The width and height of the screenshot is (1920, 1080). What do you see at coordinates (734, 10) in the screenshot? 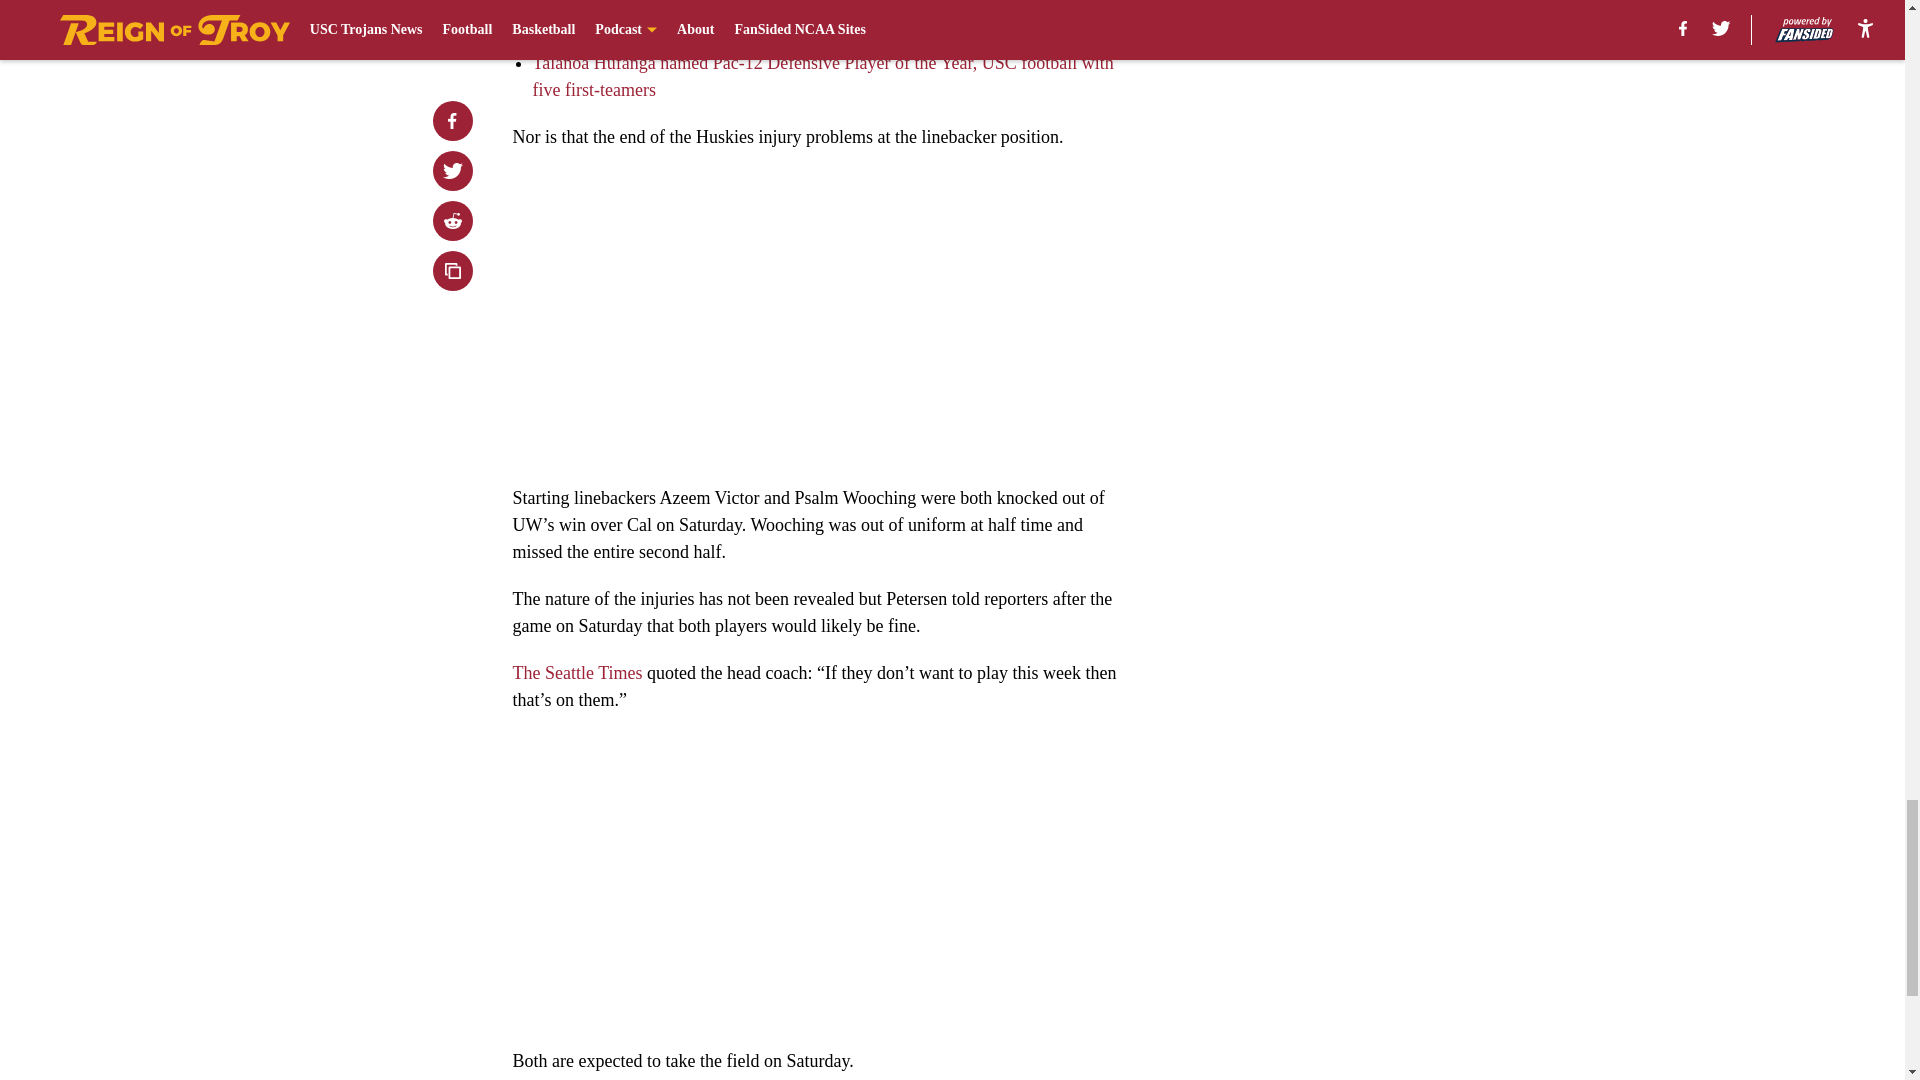
I see `USC football adds Xavion Alford as transfer from Texas` at bounding box center [734, 10].